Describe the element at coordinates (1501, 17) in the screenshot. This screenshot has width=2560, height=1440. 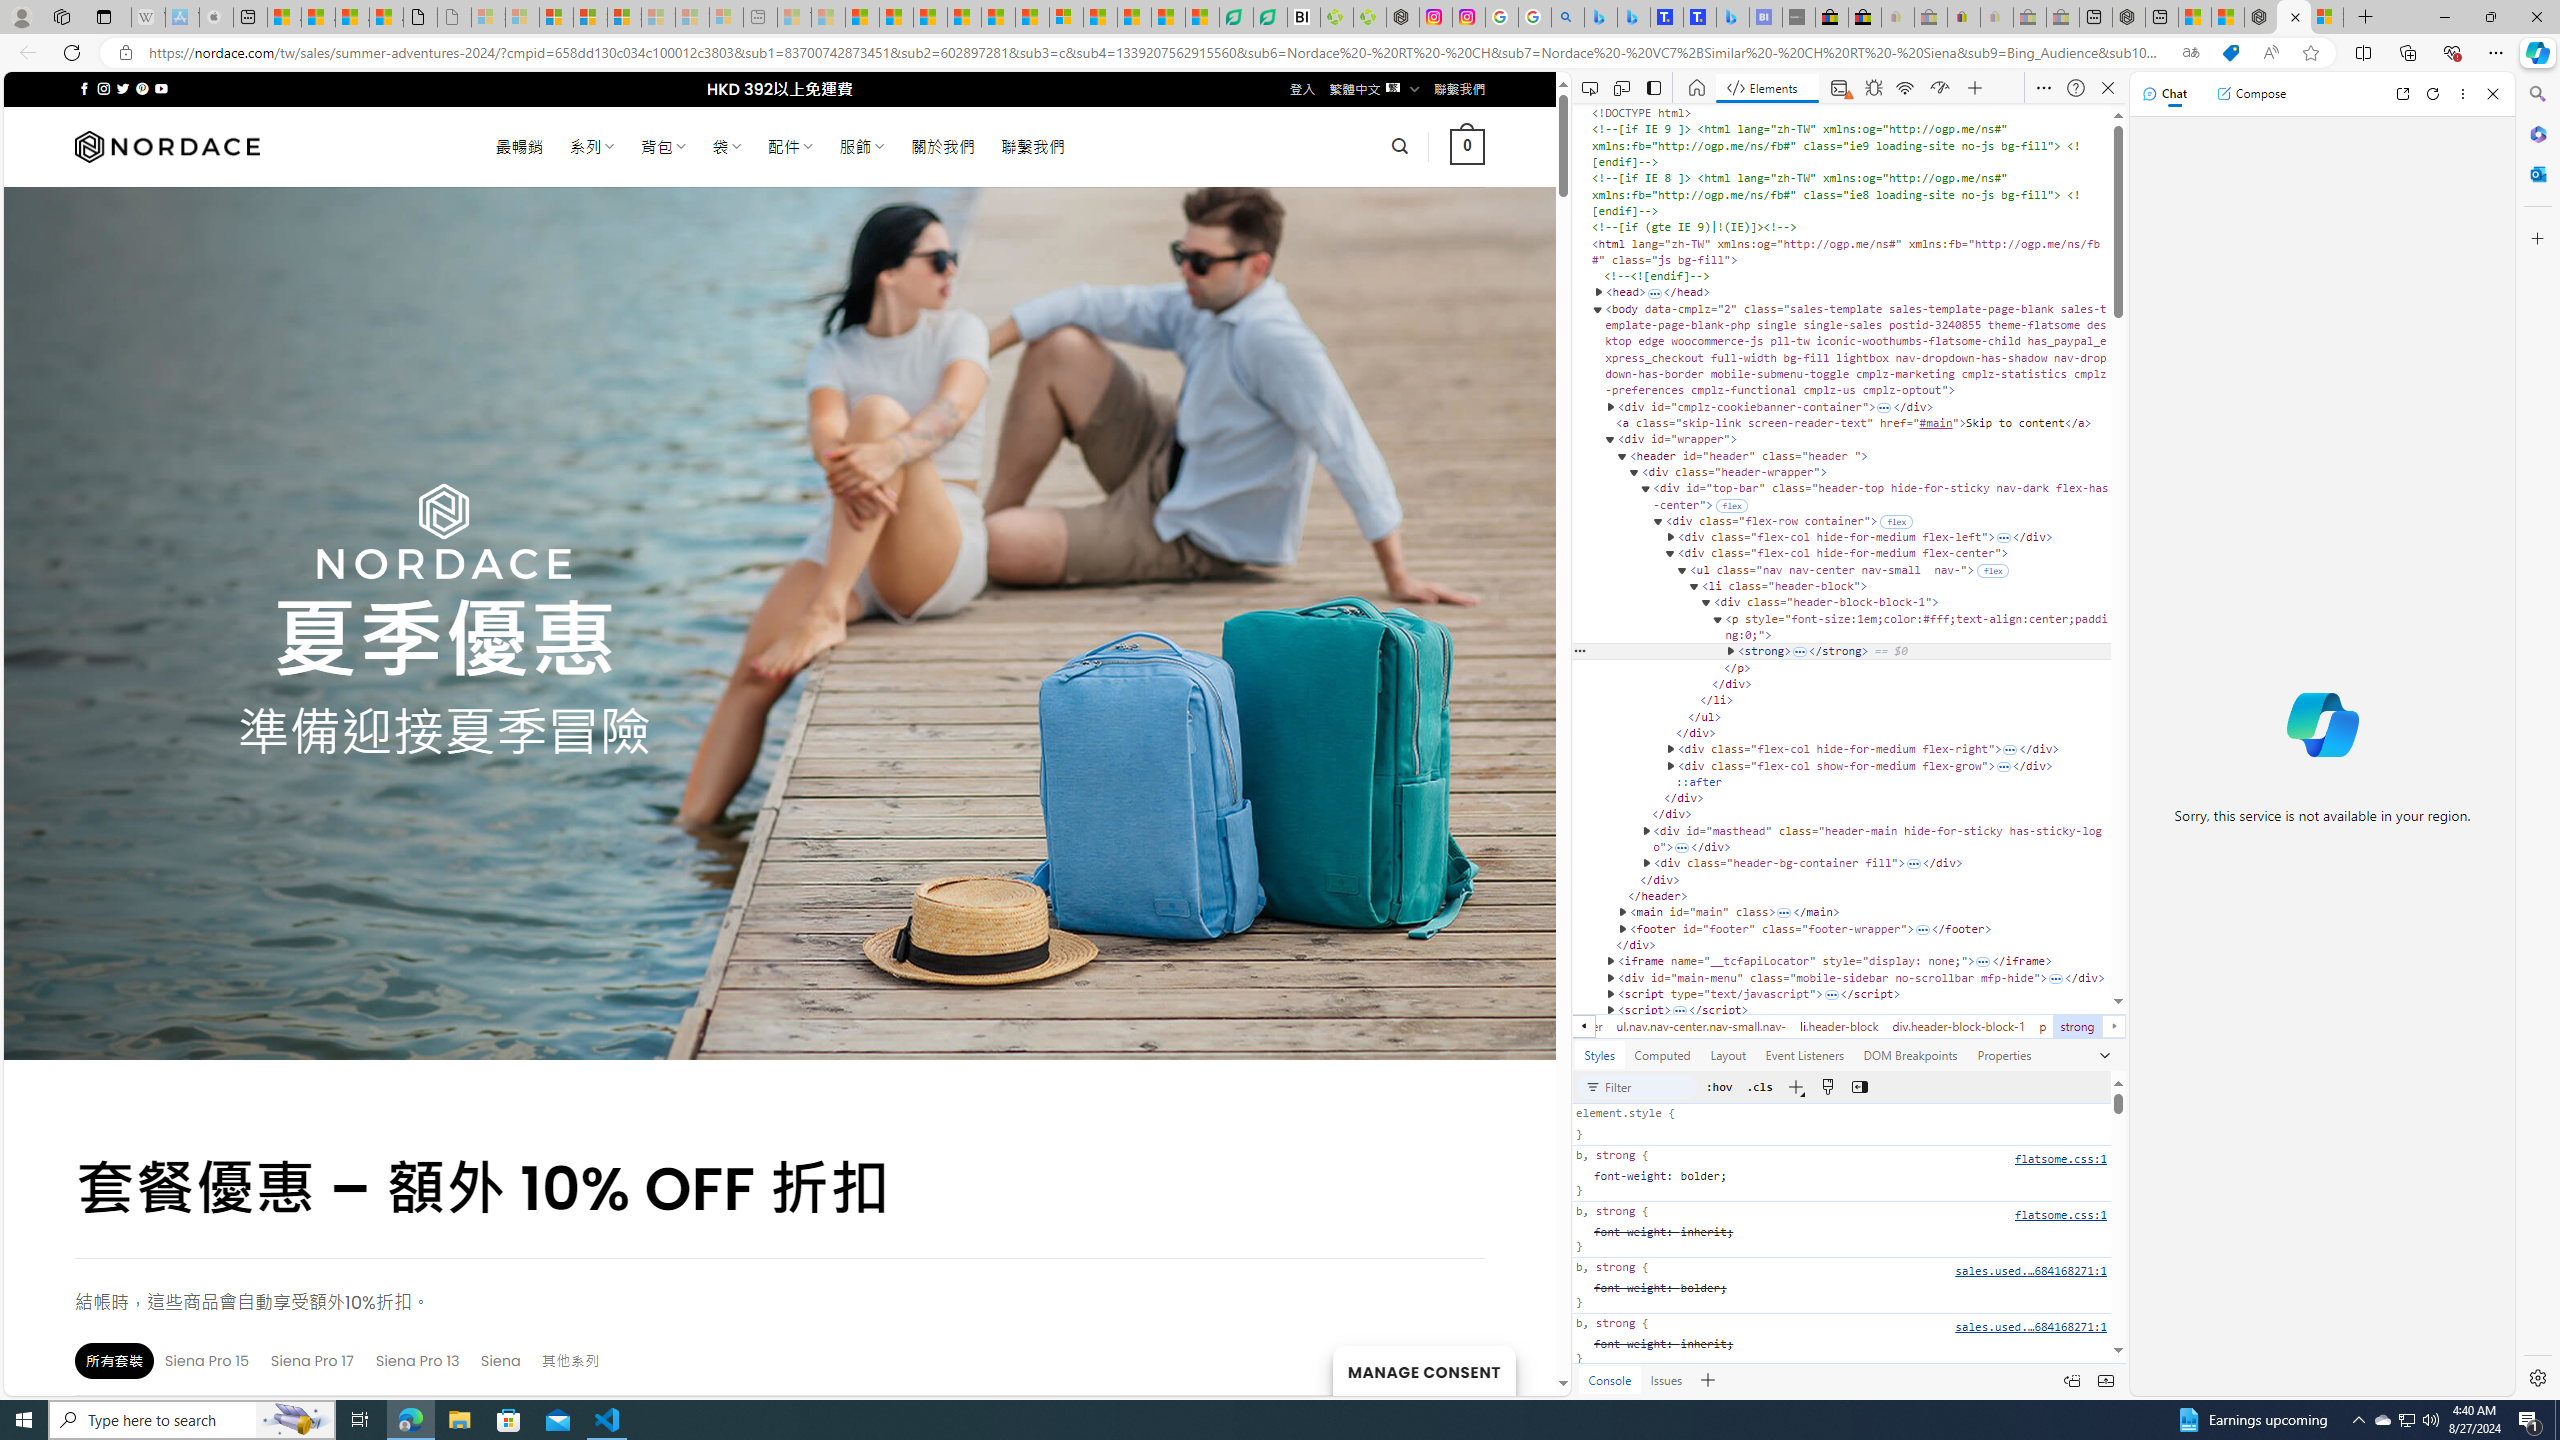
I see `Safety in Our Products - Google Safety Center` at that location.